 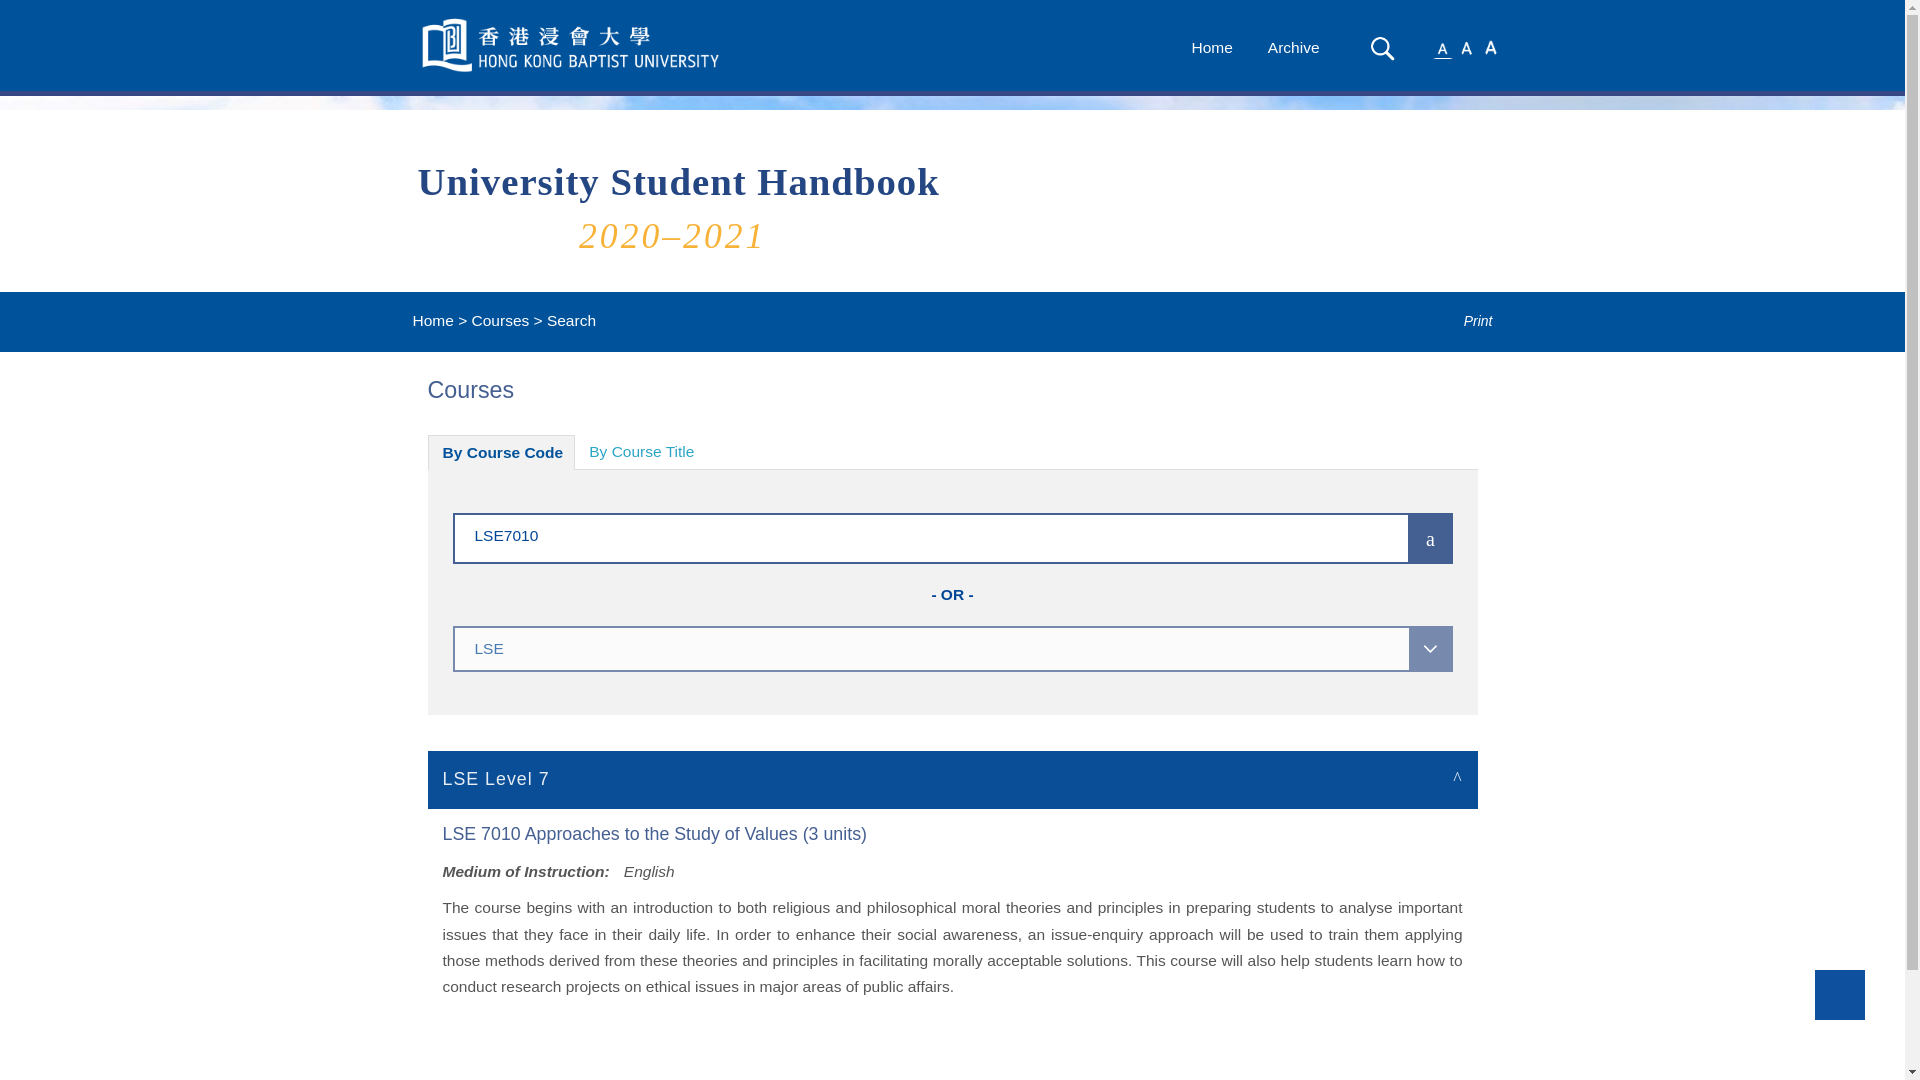 I want to click on Print, so click(x=1464, y=321).